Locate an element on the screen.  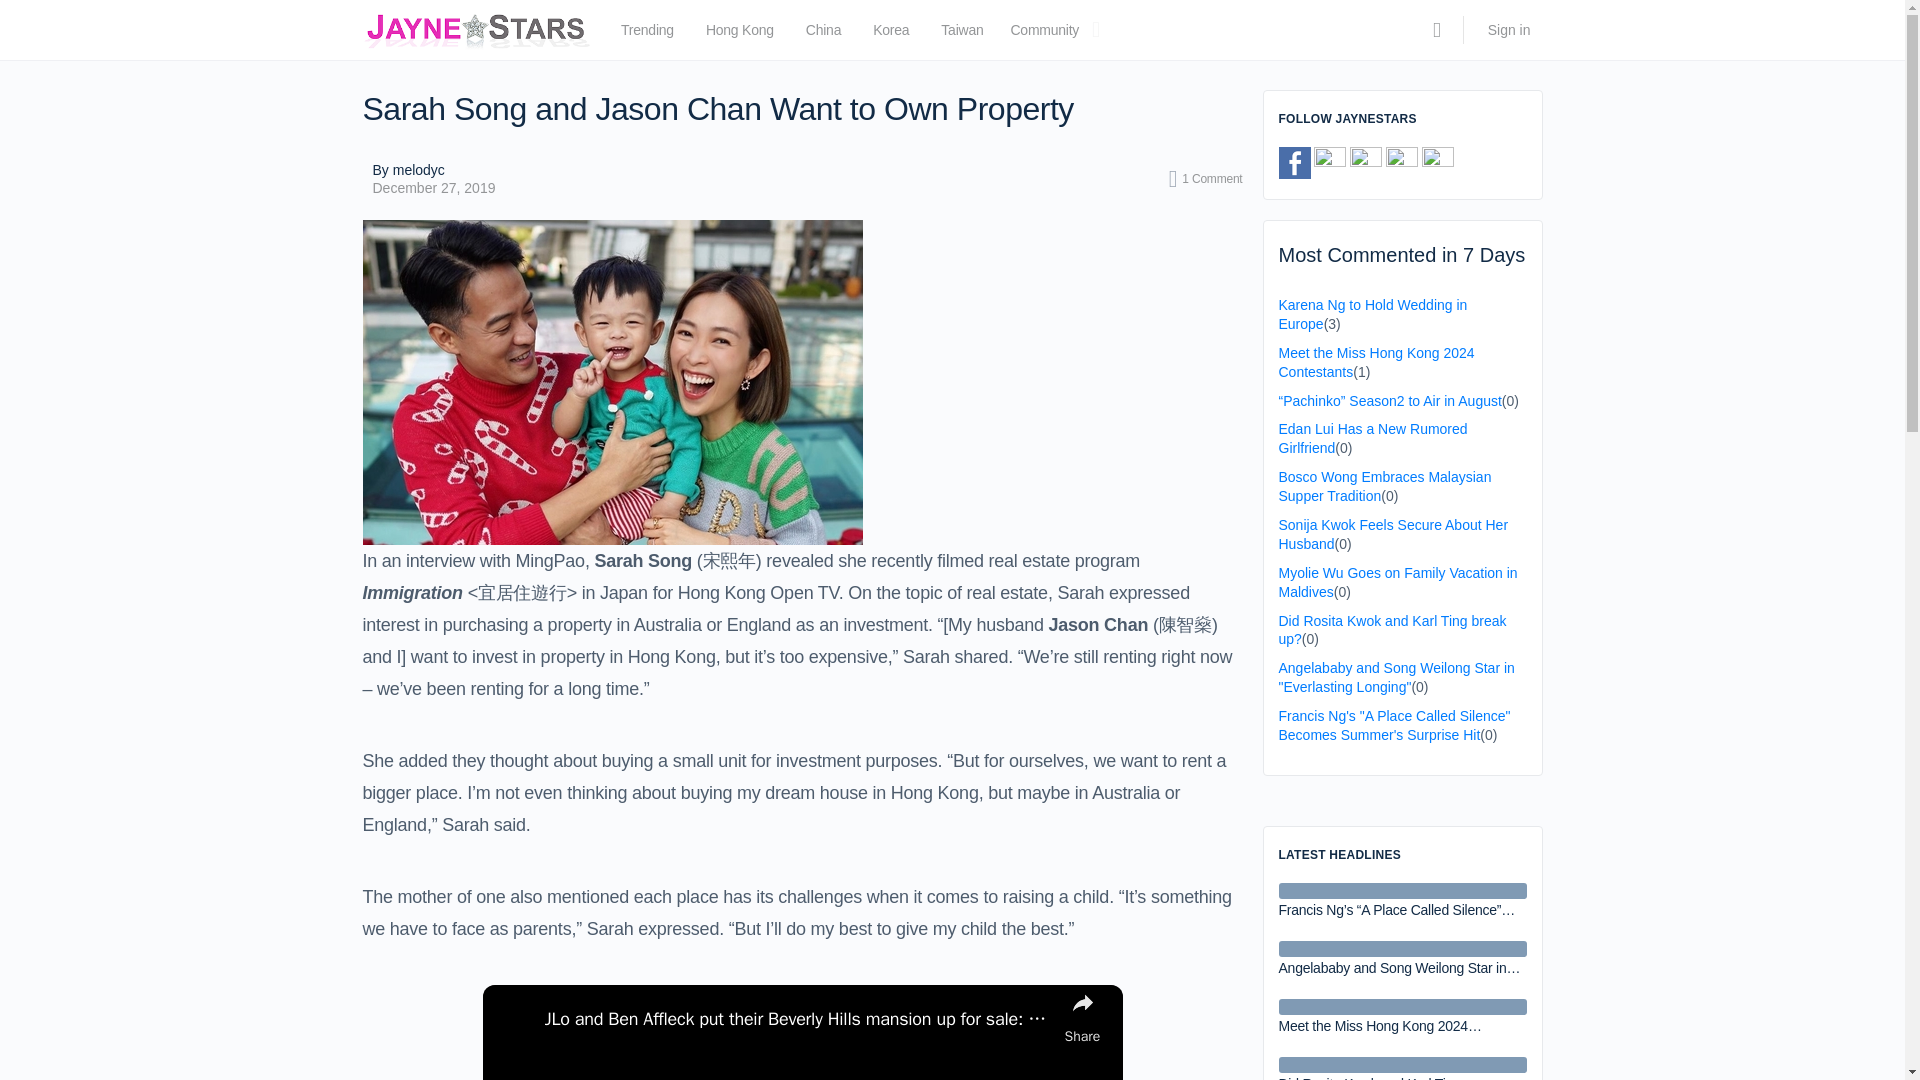
Hong Kong is located at coordinates (740, 34).